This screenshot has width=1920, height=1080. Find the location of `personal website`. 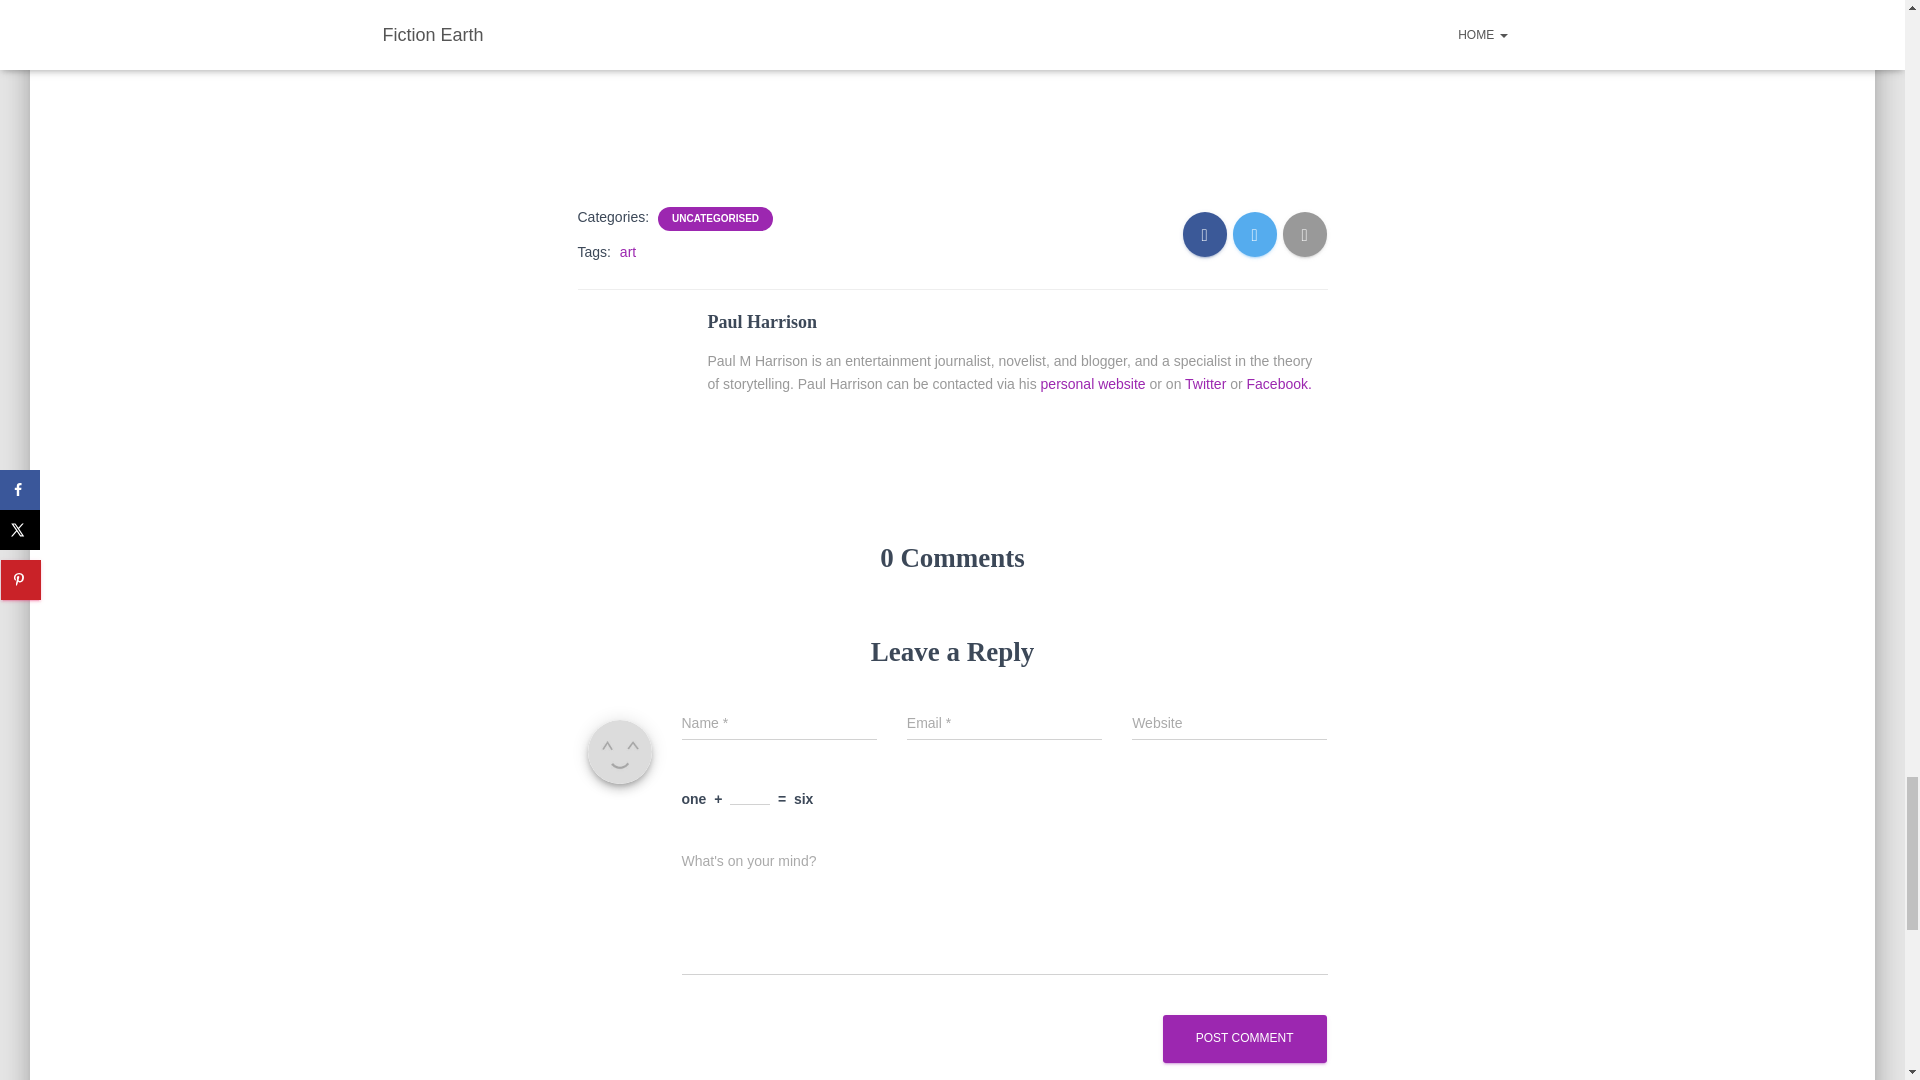

personal website is located at coordinates (1095, 384).